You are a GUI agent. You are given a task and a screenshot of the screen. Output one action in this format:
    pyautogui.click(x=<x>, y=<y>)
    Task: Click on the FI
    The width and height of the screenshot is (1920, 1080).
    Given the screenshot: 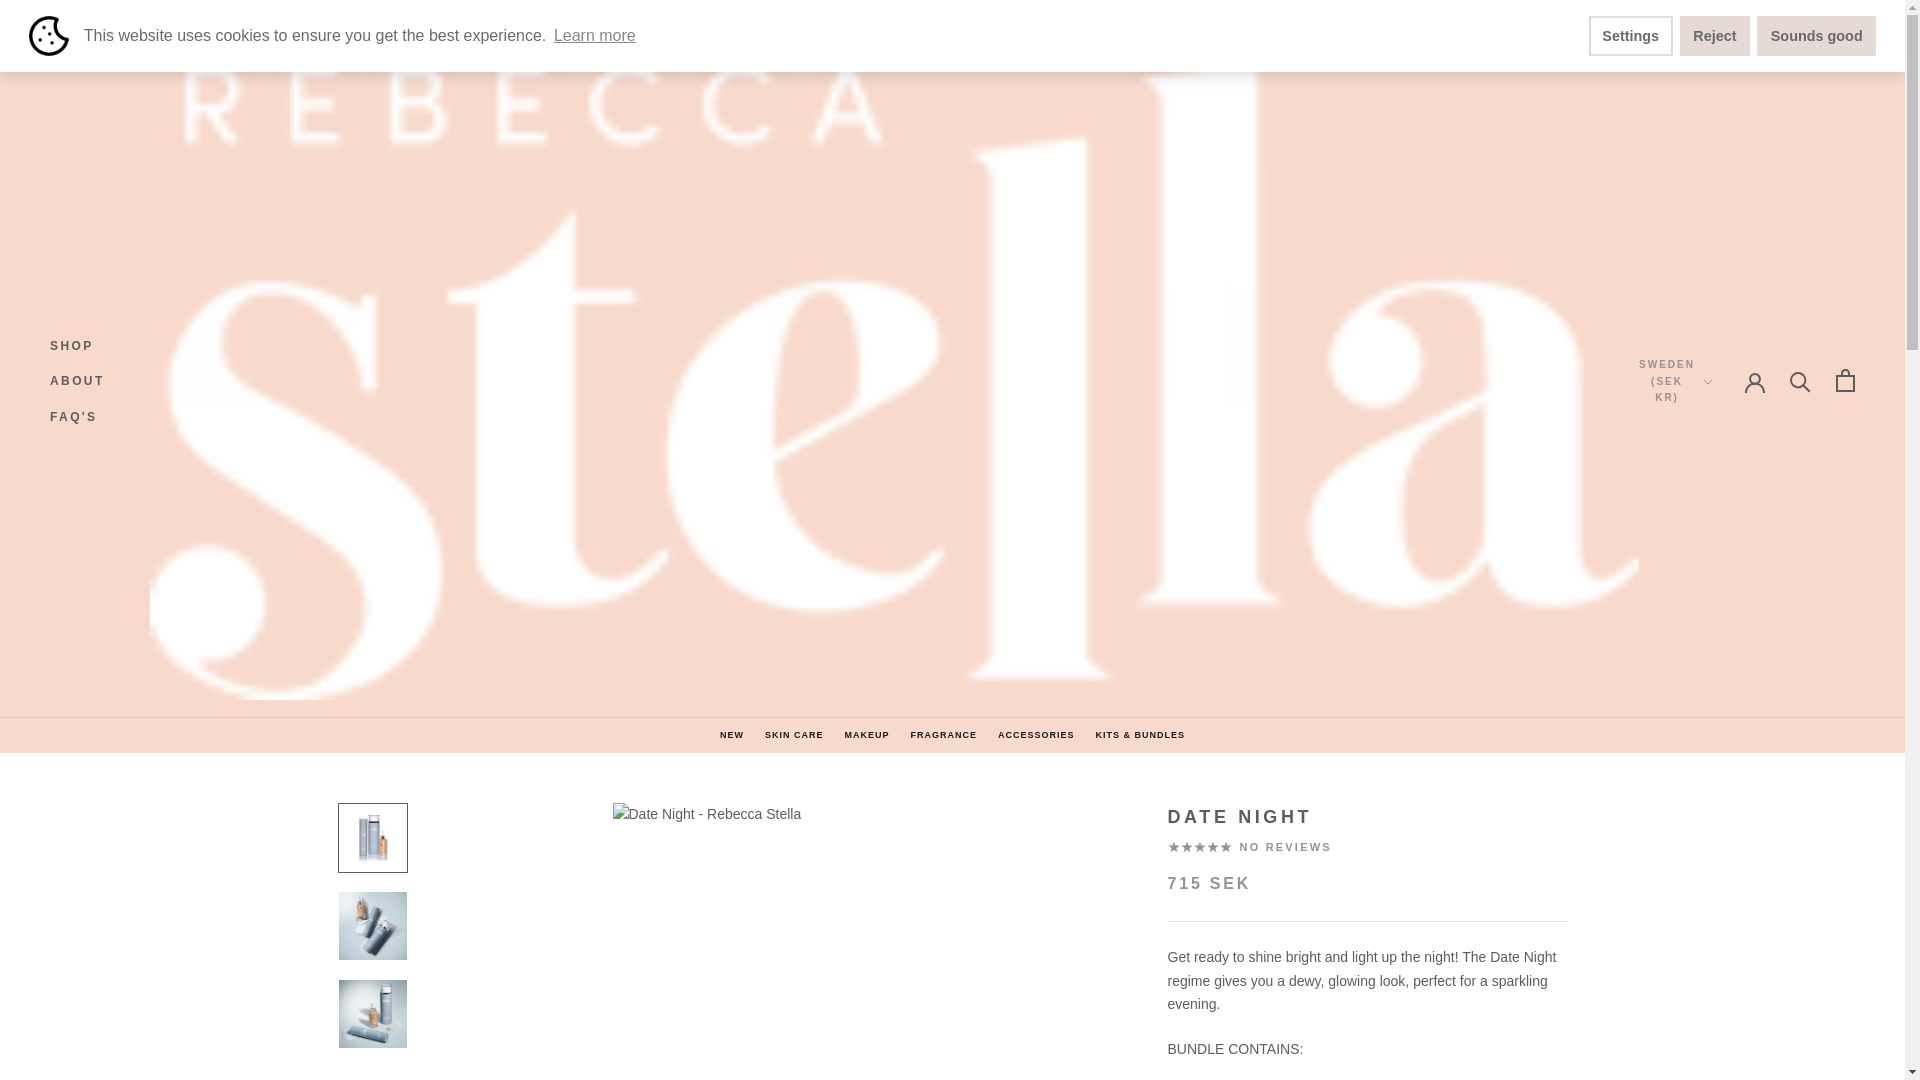 What is the action you would take?
    pyautogui.click(x=73, y=417)
    